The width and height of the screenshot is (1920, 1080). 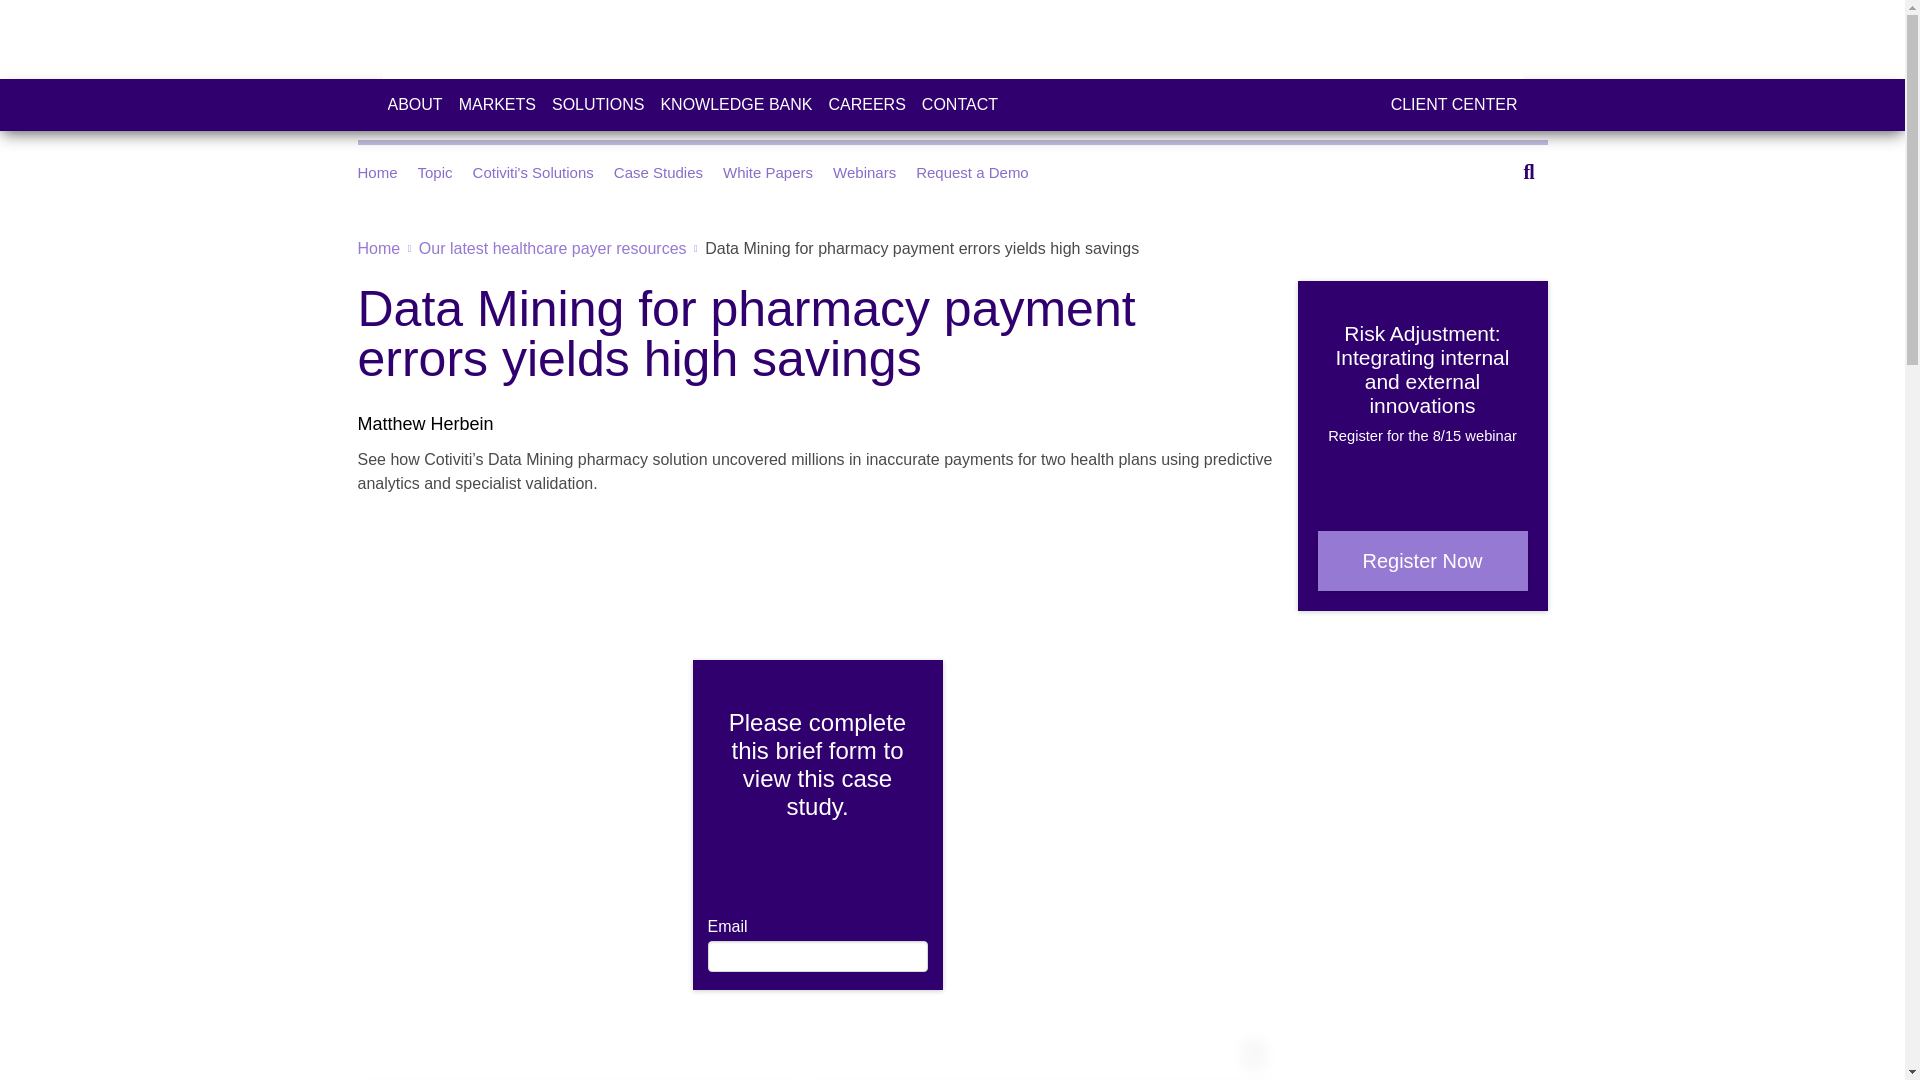 I want to click on Open Search Box, so click(x=1523, y=171).